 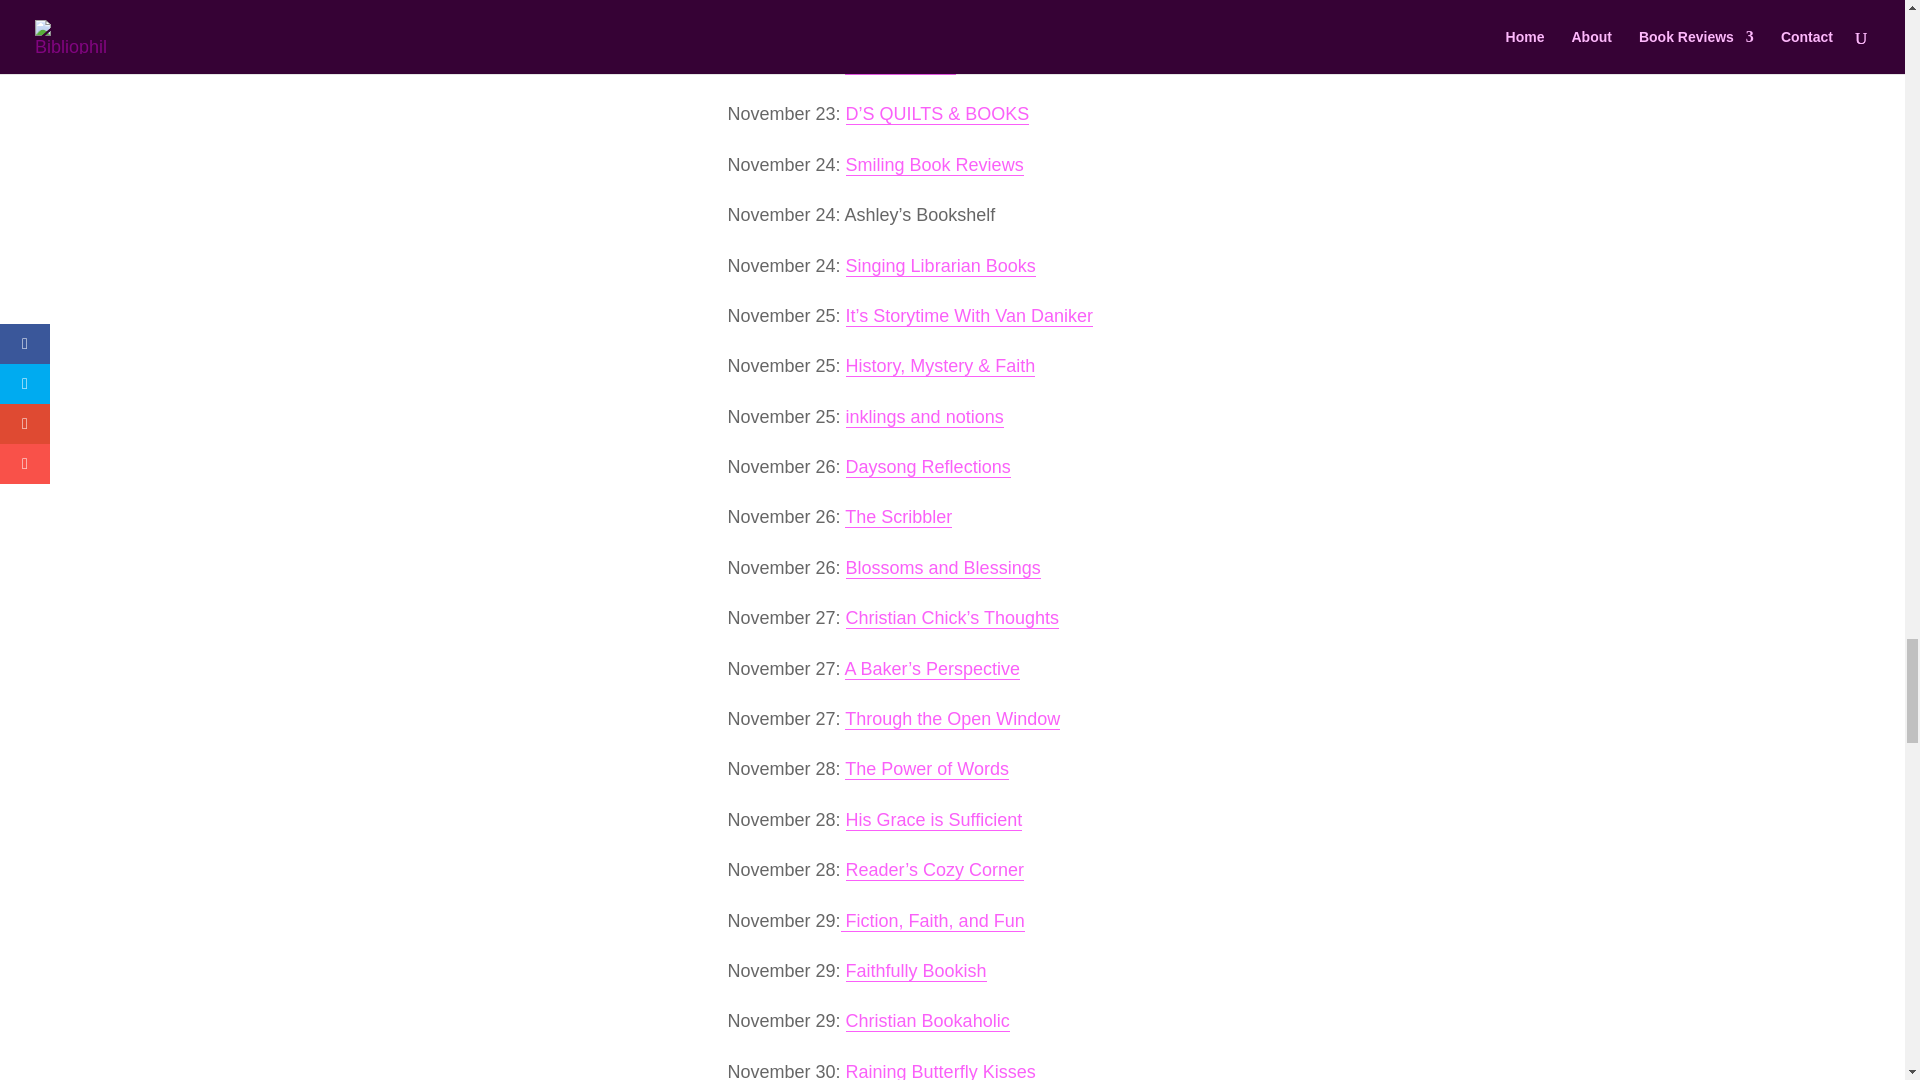 I want to click on The Scribbler, so click(x=898, y=517).